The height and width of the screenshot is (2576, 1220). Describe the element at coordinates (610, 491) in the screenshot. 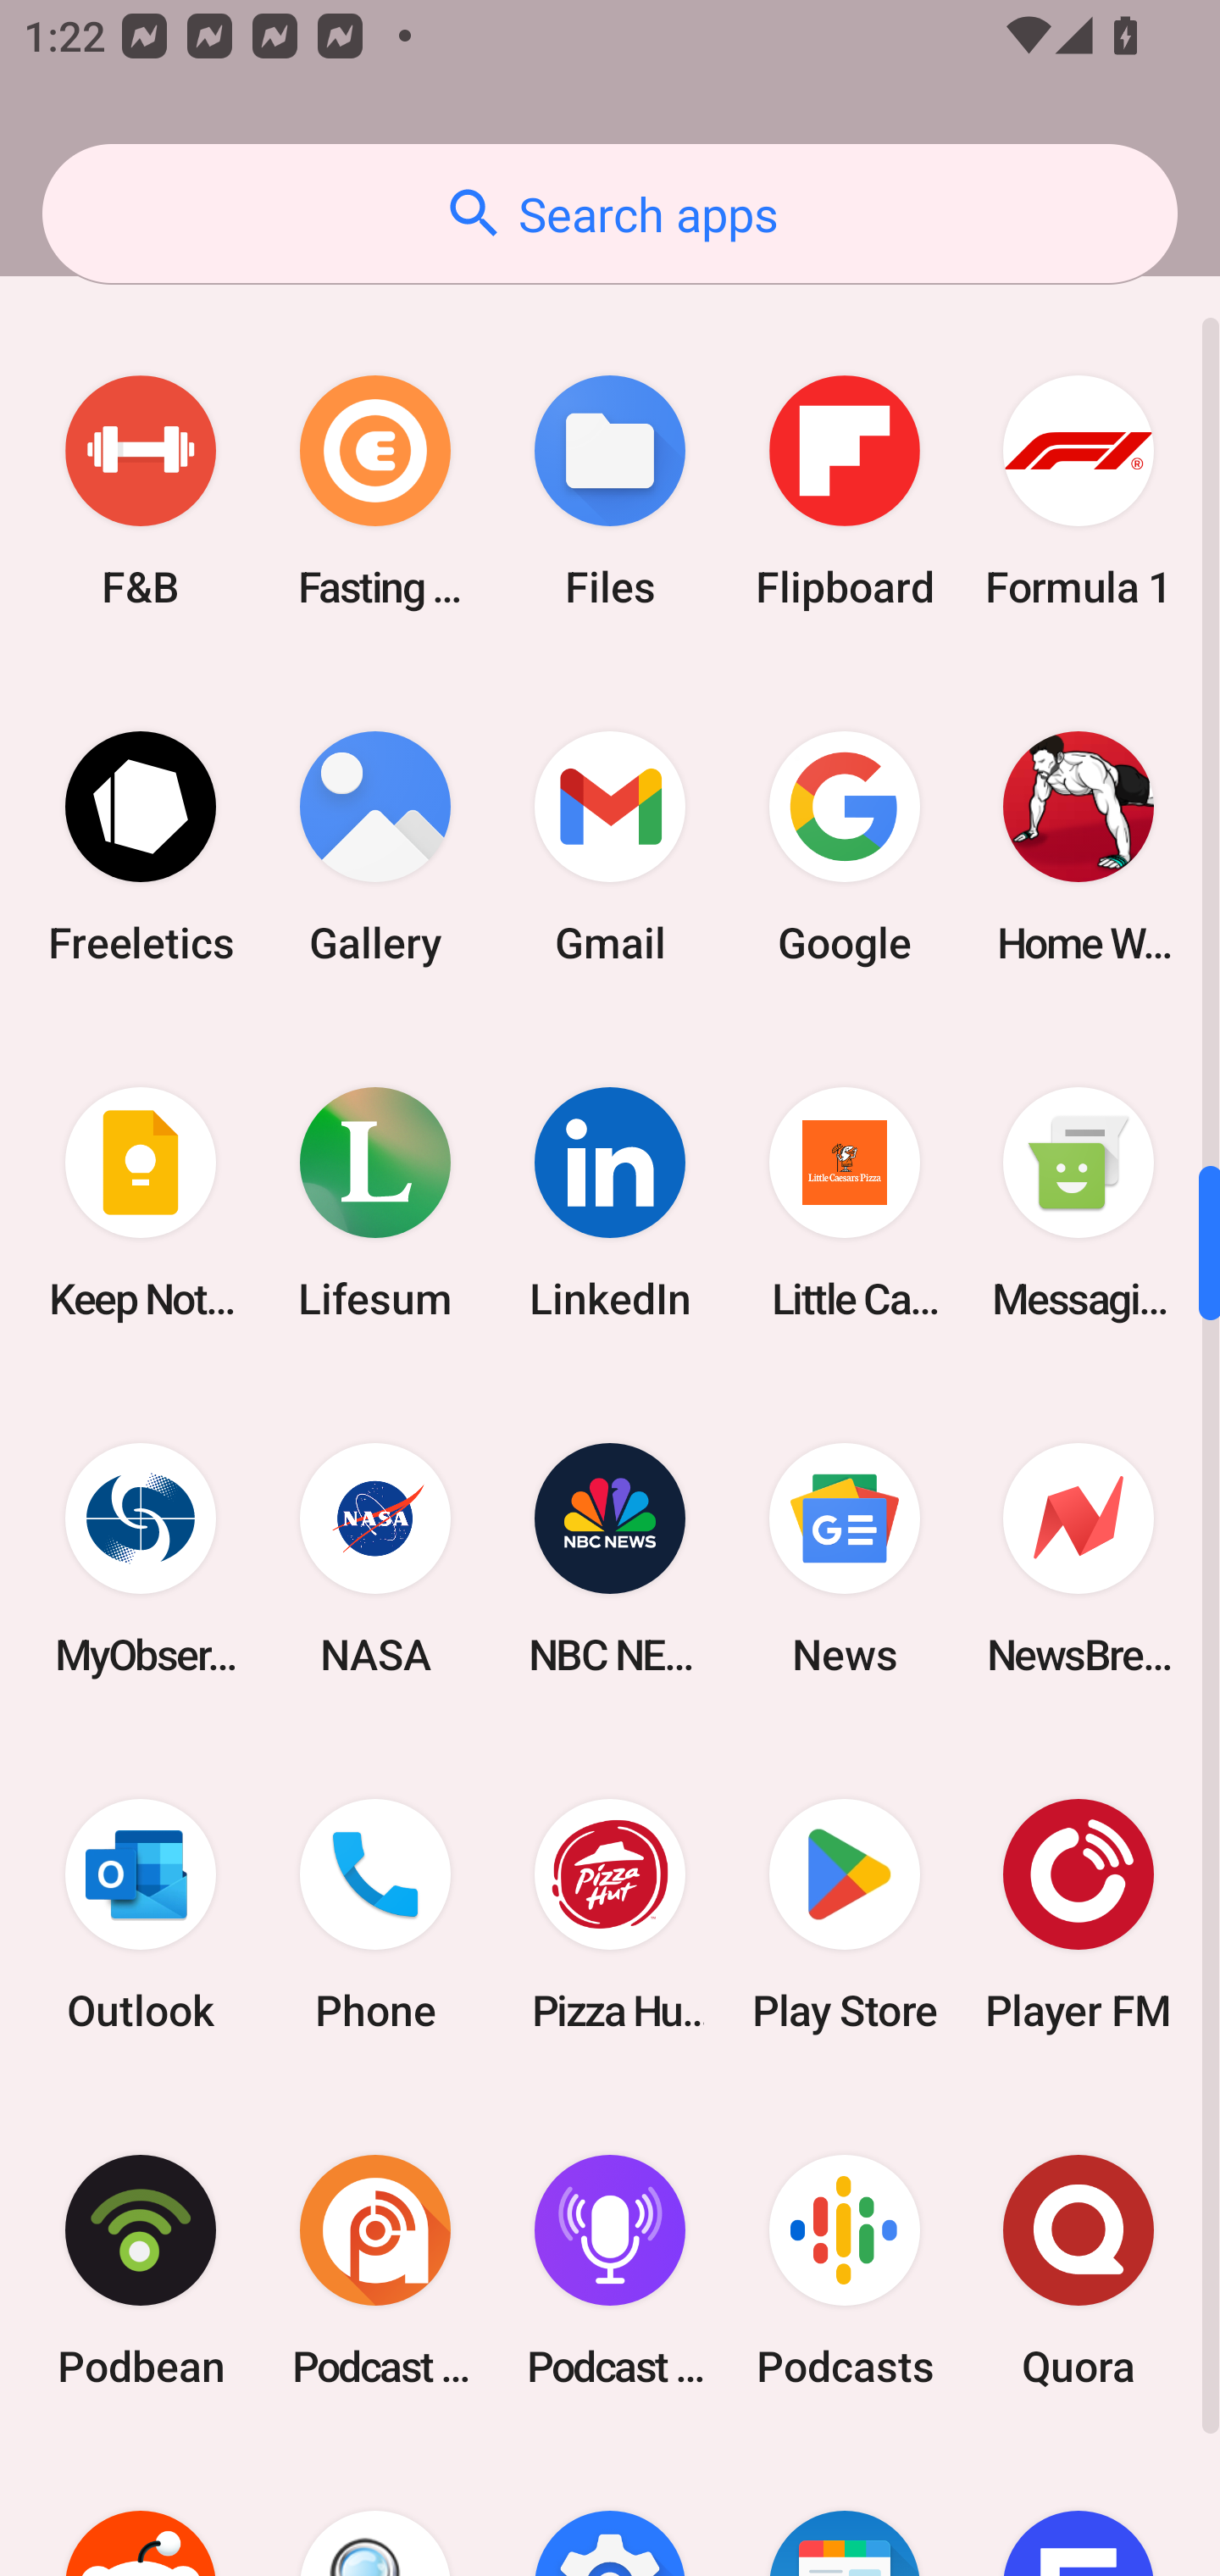

I see `Files` at that location.